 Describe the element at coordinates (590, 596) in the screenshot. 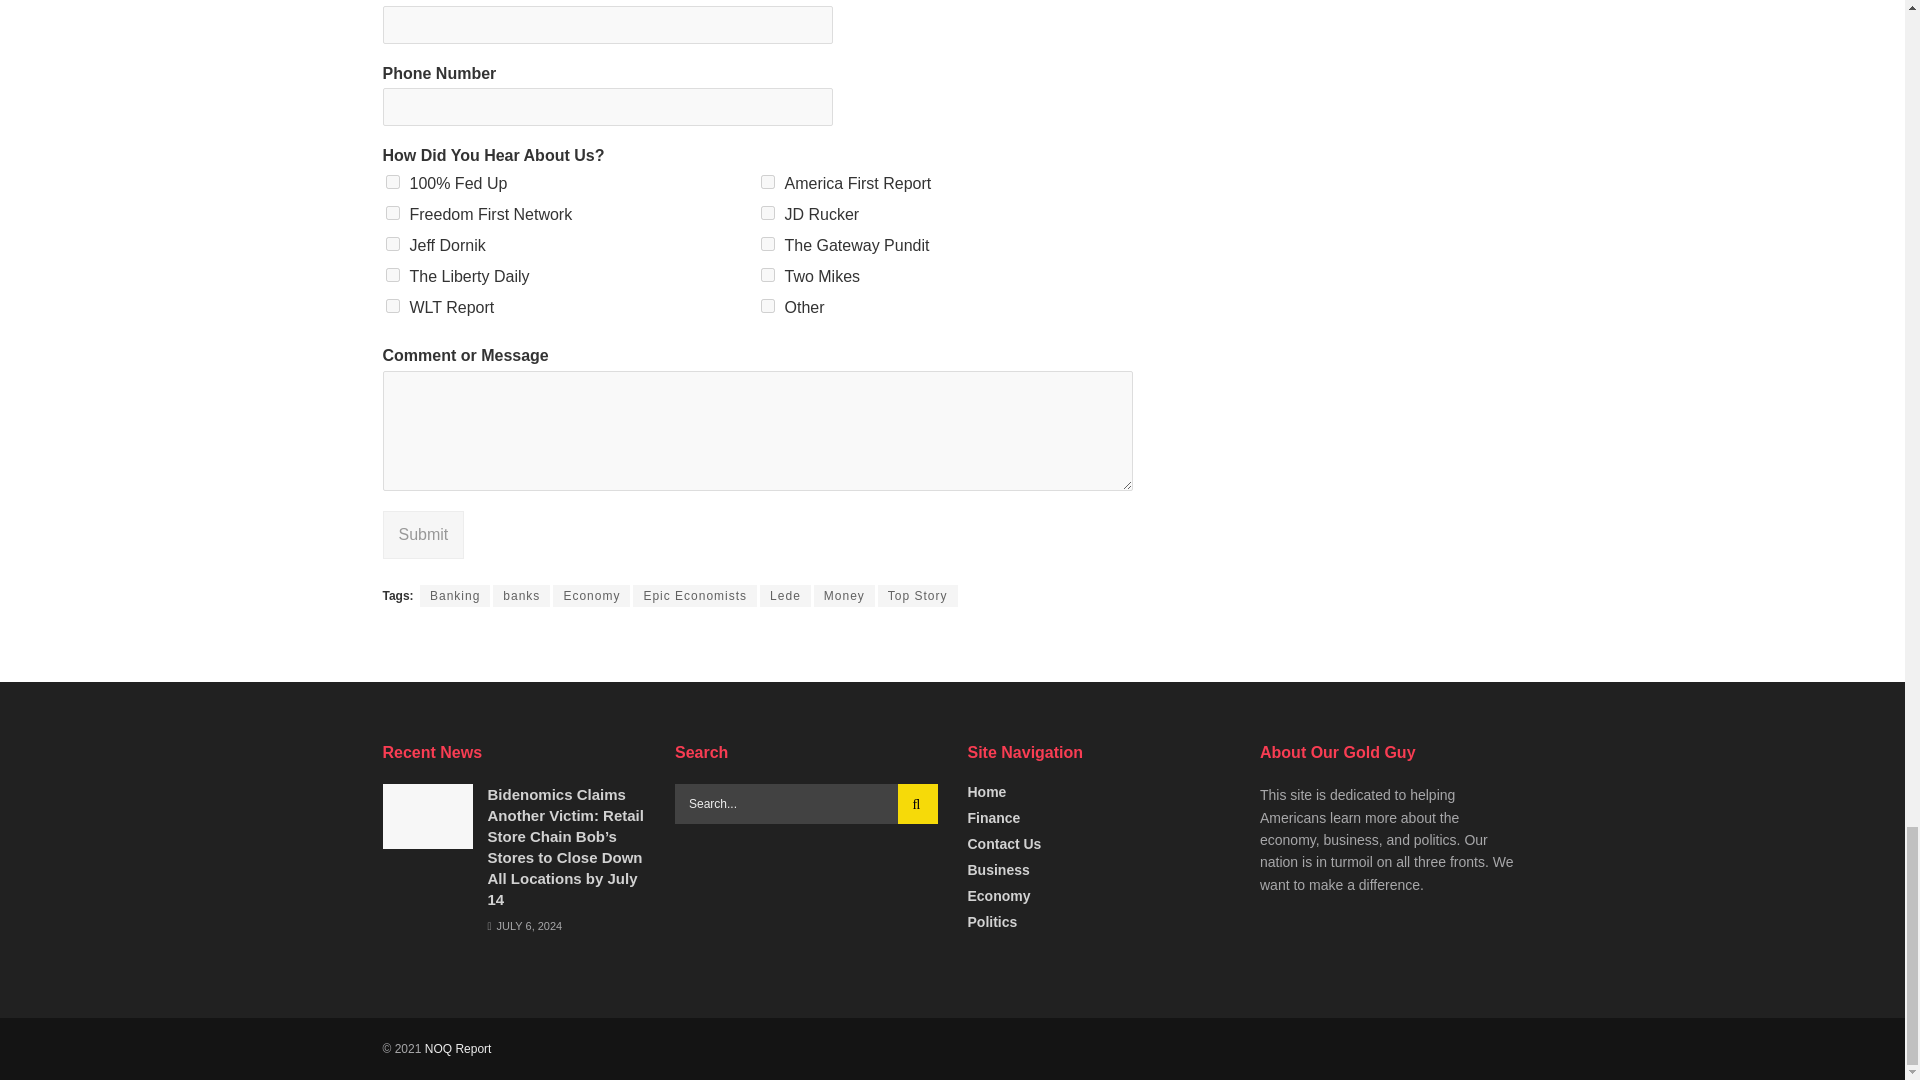

I see `Economy` at that location.